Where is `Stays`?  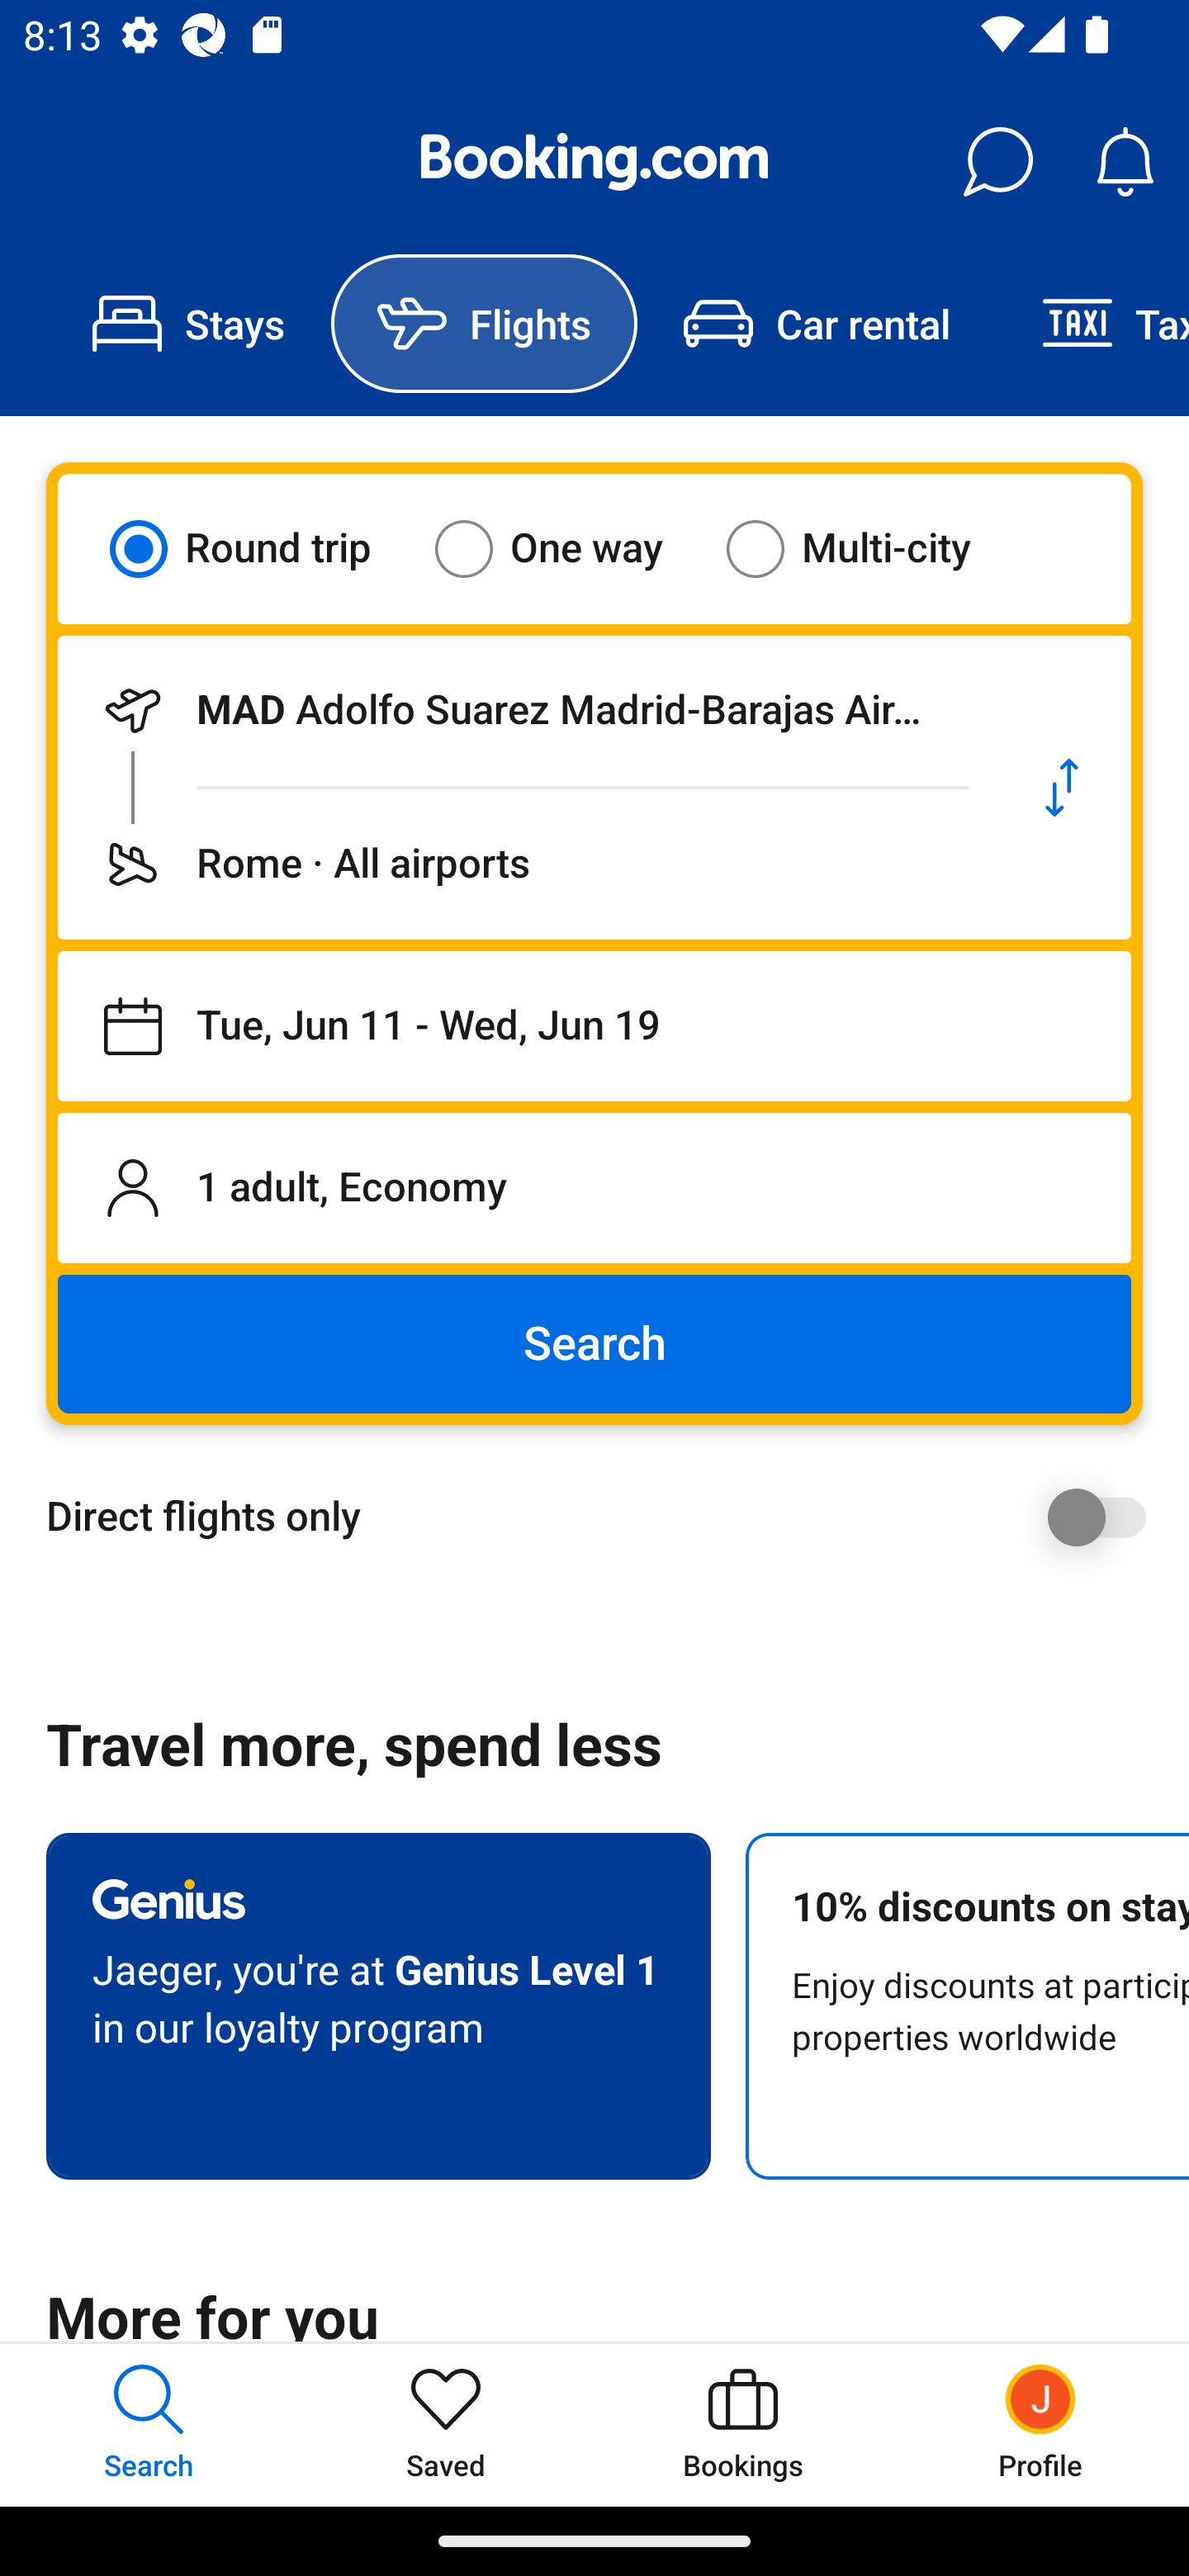 Stays is located at coordinates (188, 324).